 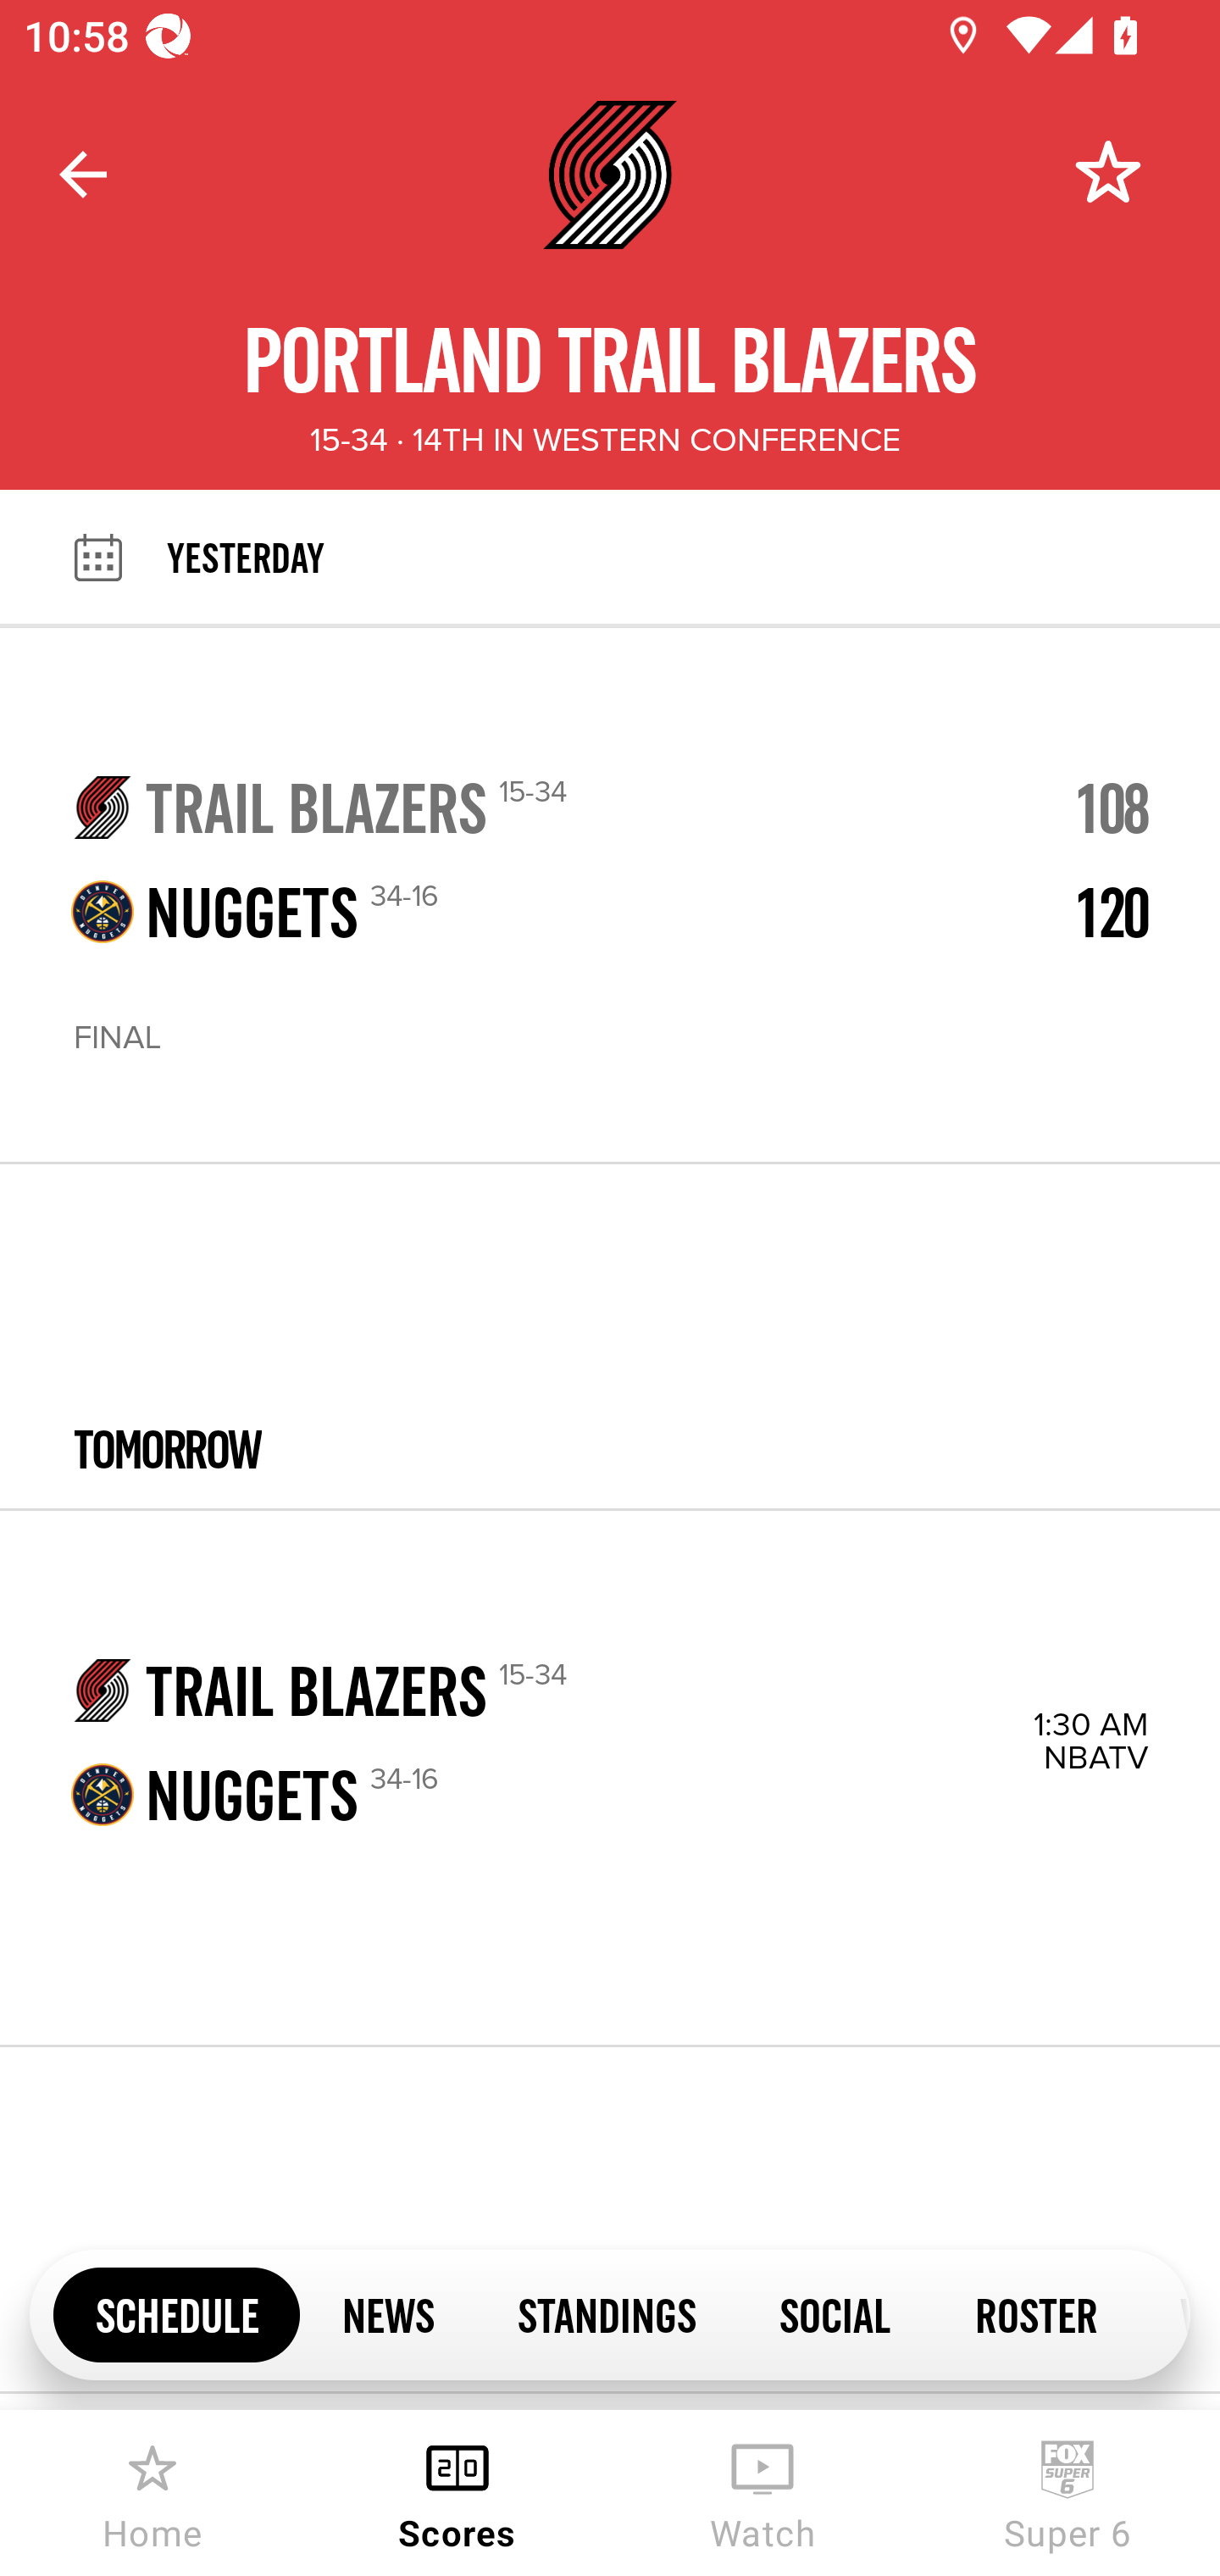 What do you see at coordinates (762, 2493) in the screenshot?
I see `Watch` at bounding box center [762, 2493].